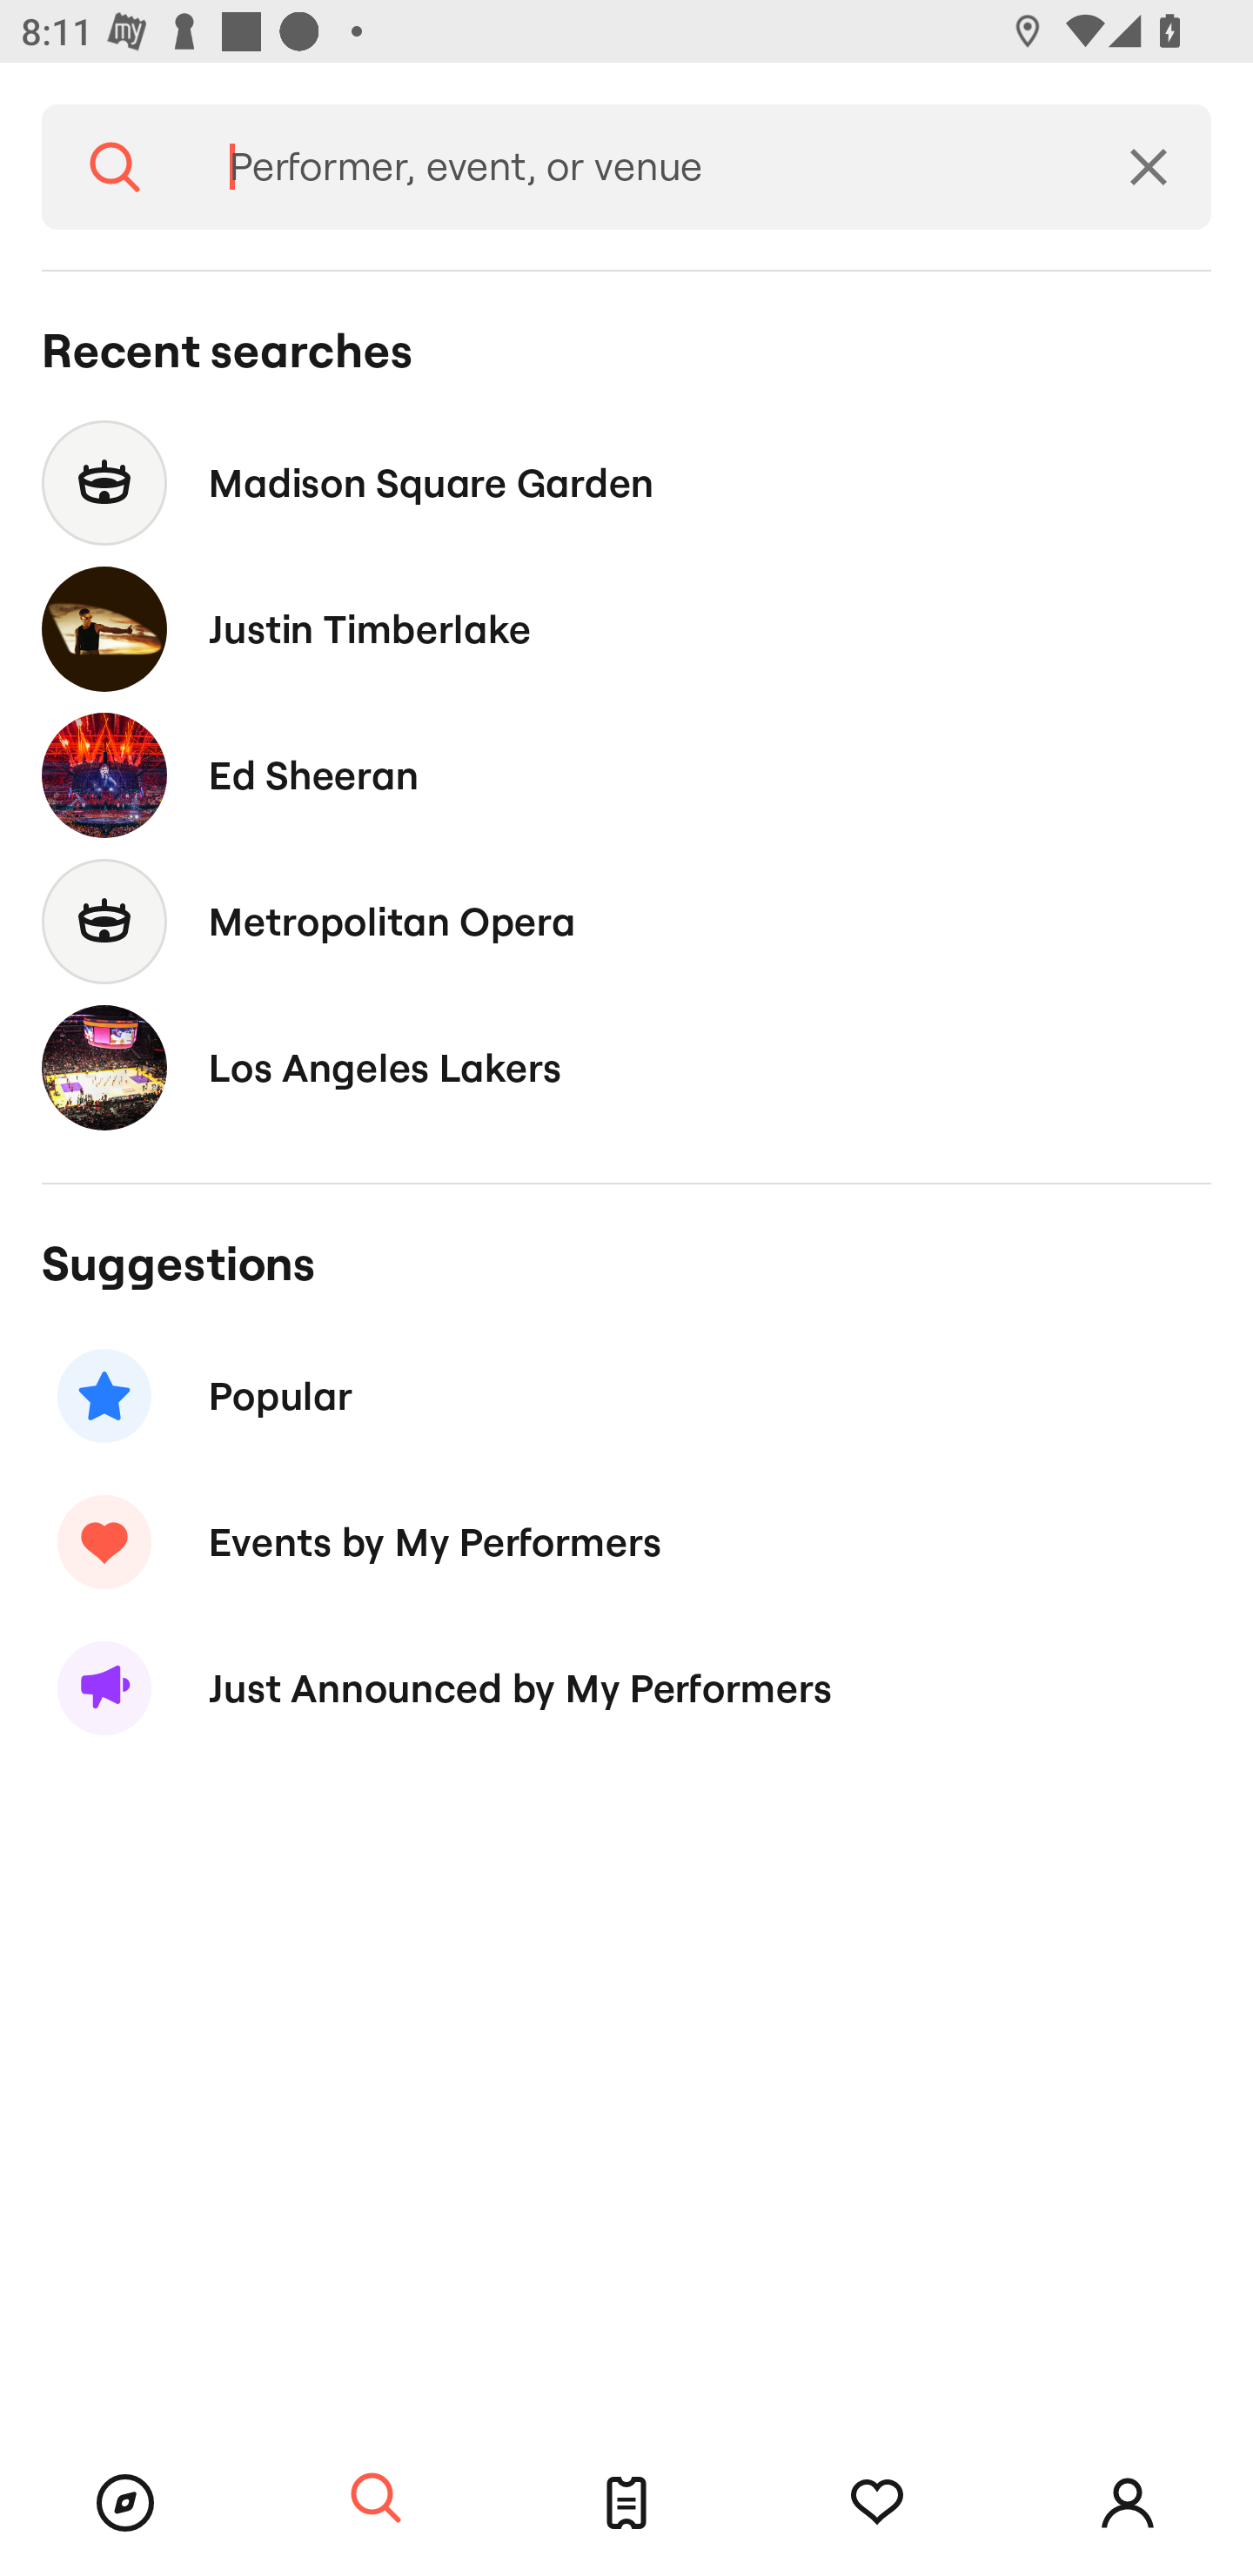  I want to click on Search, so click(115, 167).